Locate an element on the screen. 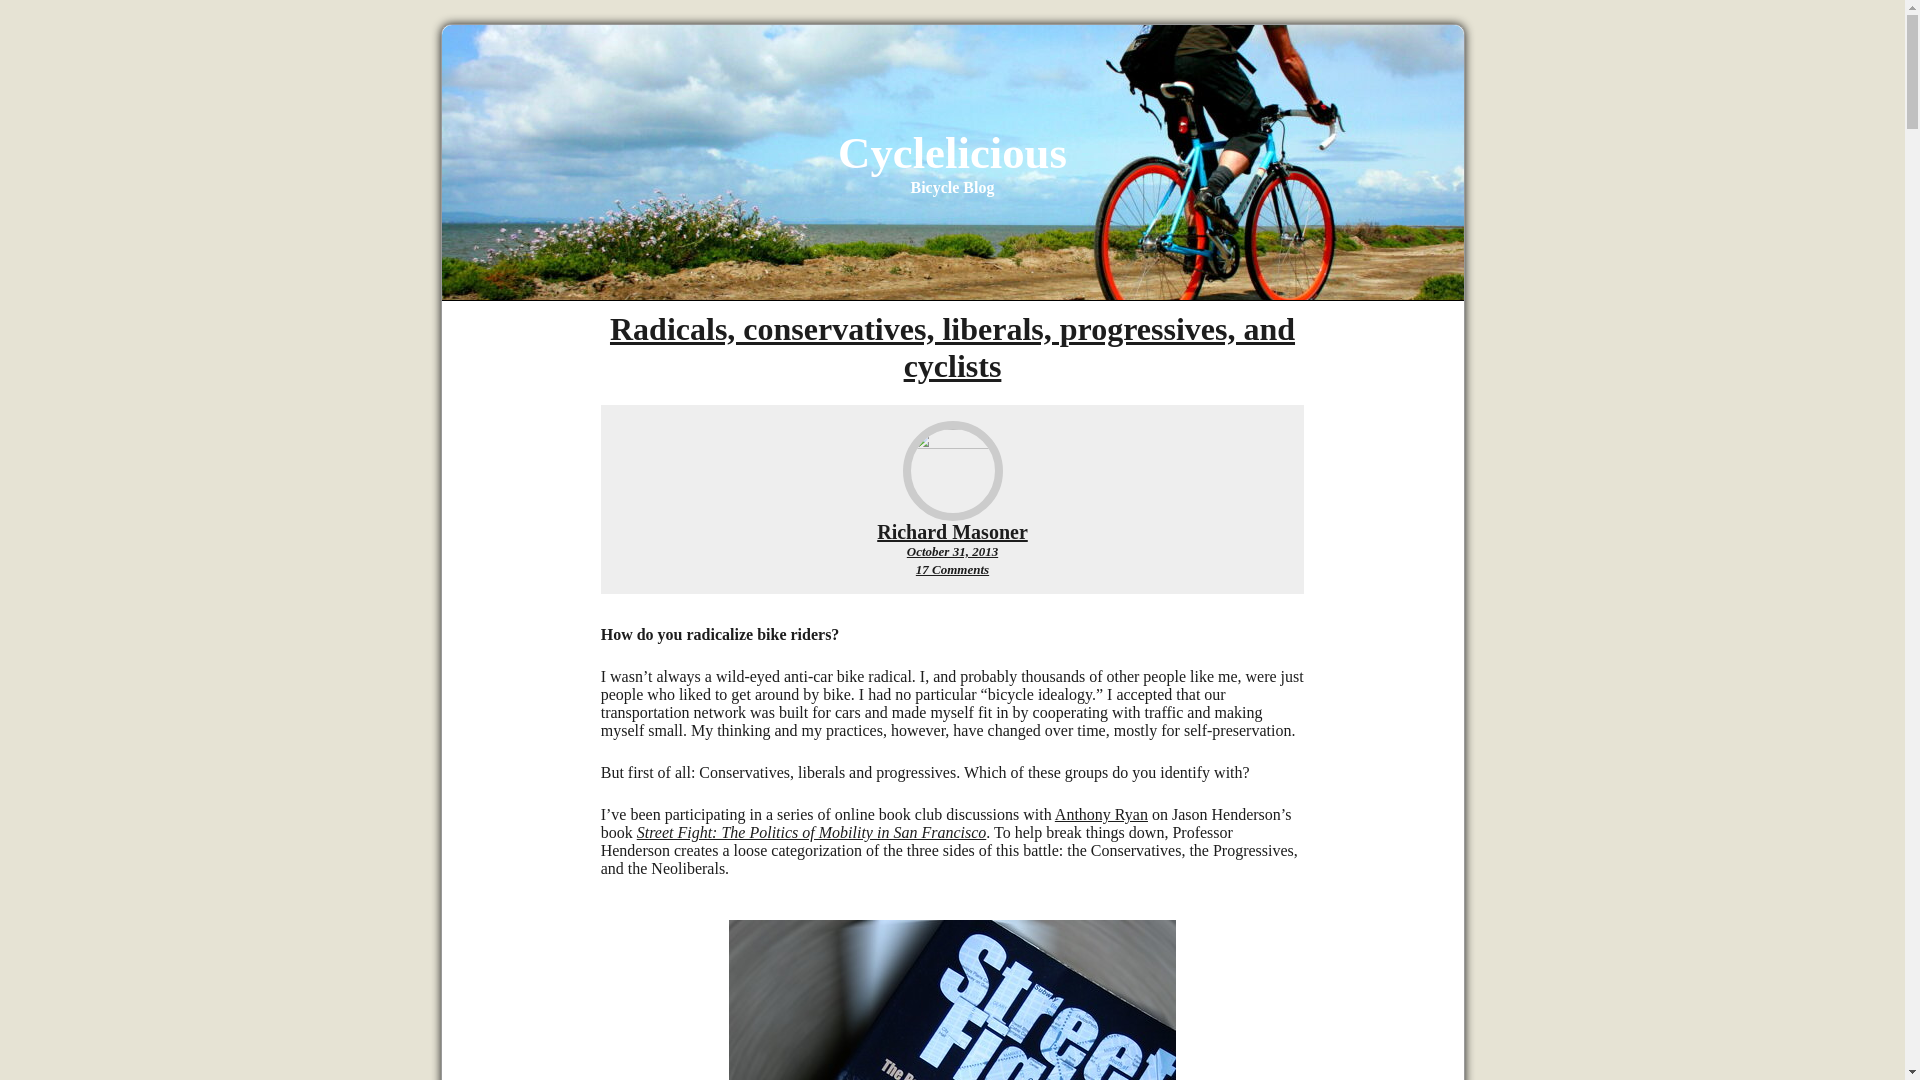  2:15 pm is located at coordinates (952, 552).